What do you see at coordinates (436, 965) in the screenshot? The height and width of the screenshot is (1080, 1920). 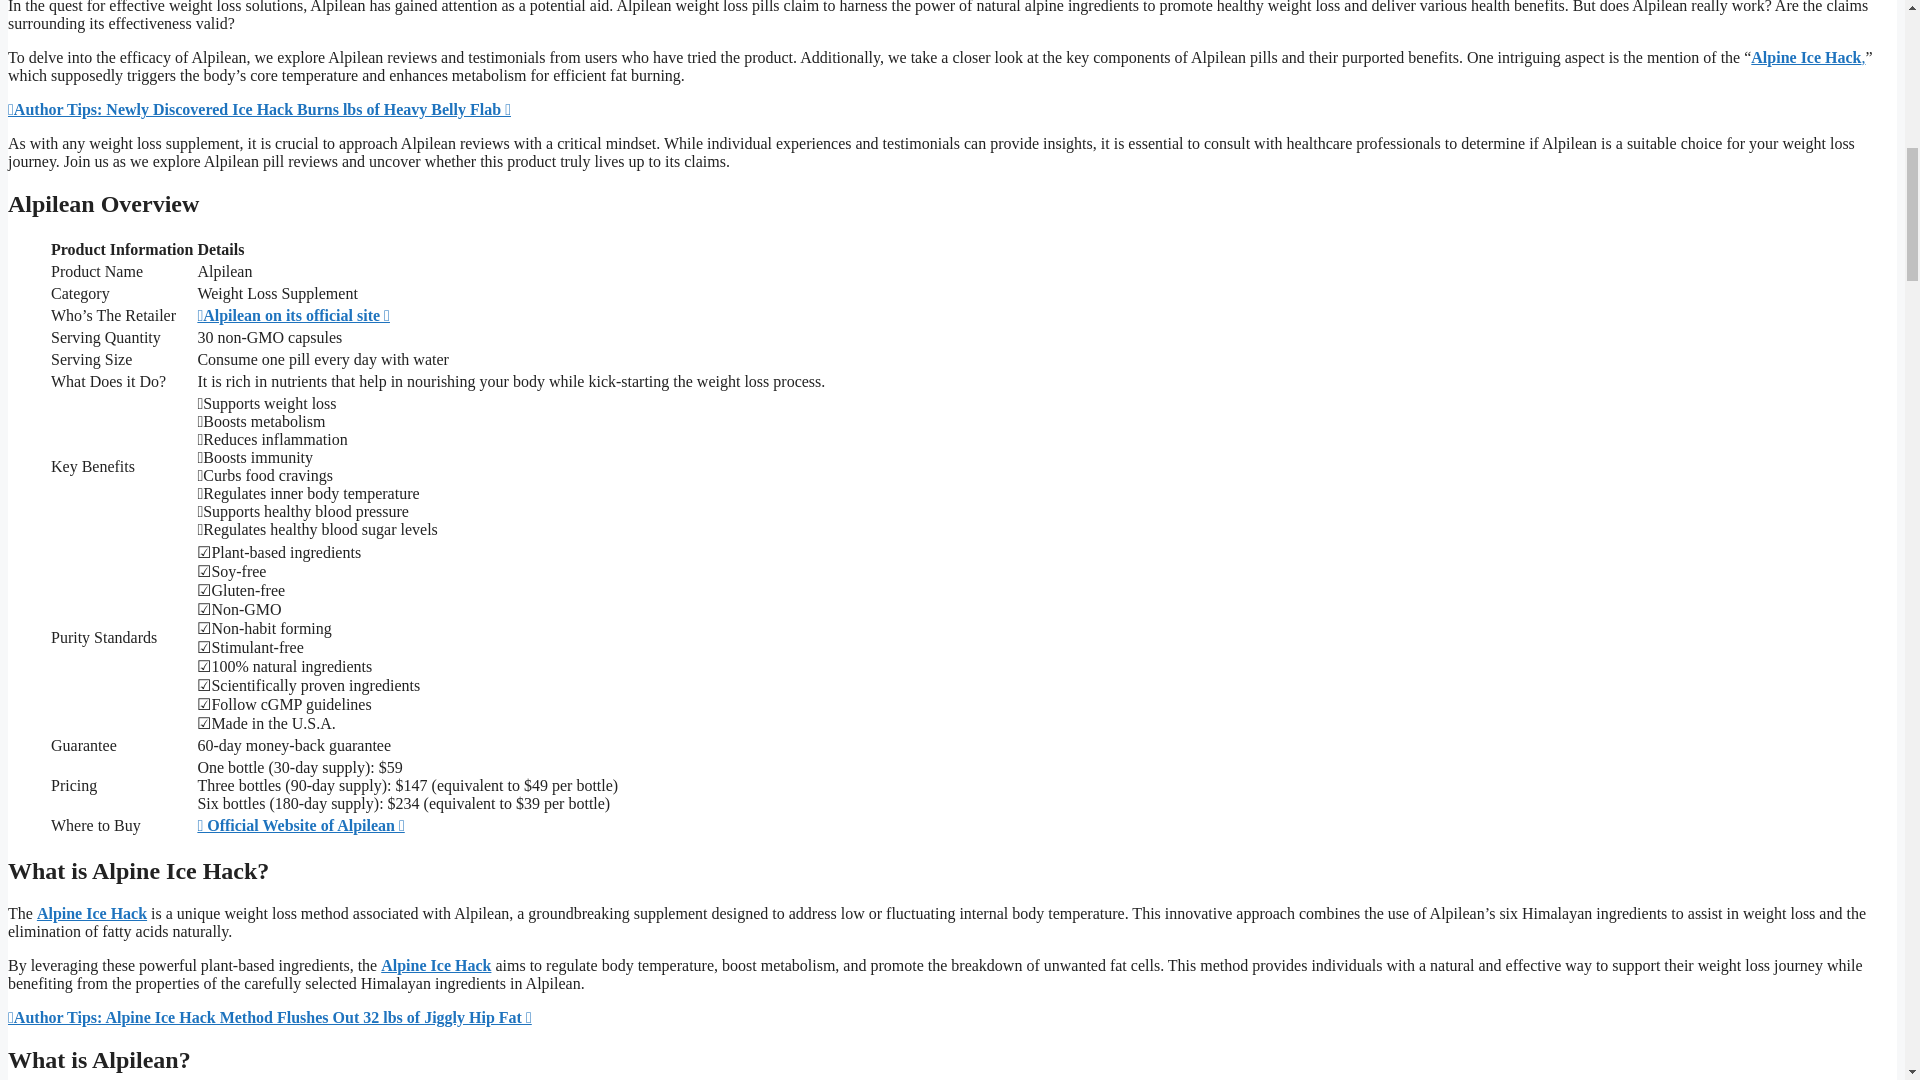 I see `Alpine Ice Hack` at bounding box center [436, 965].